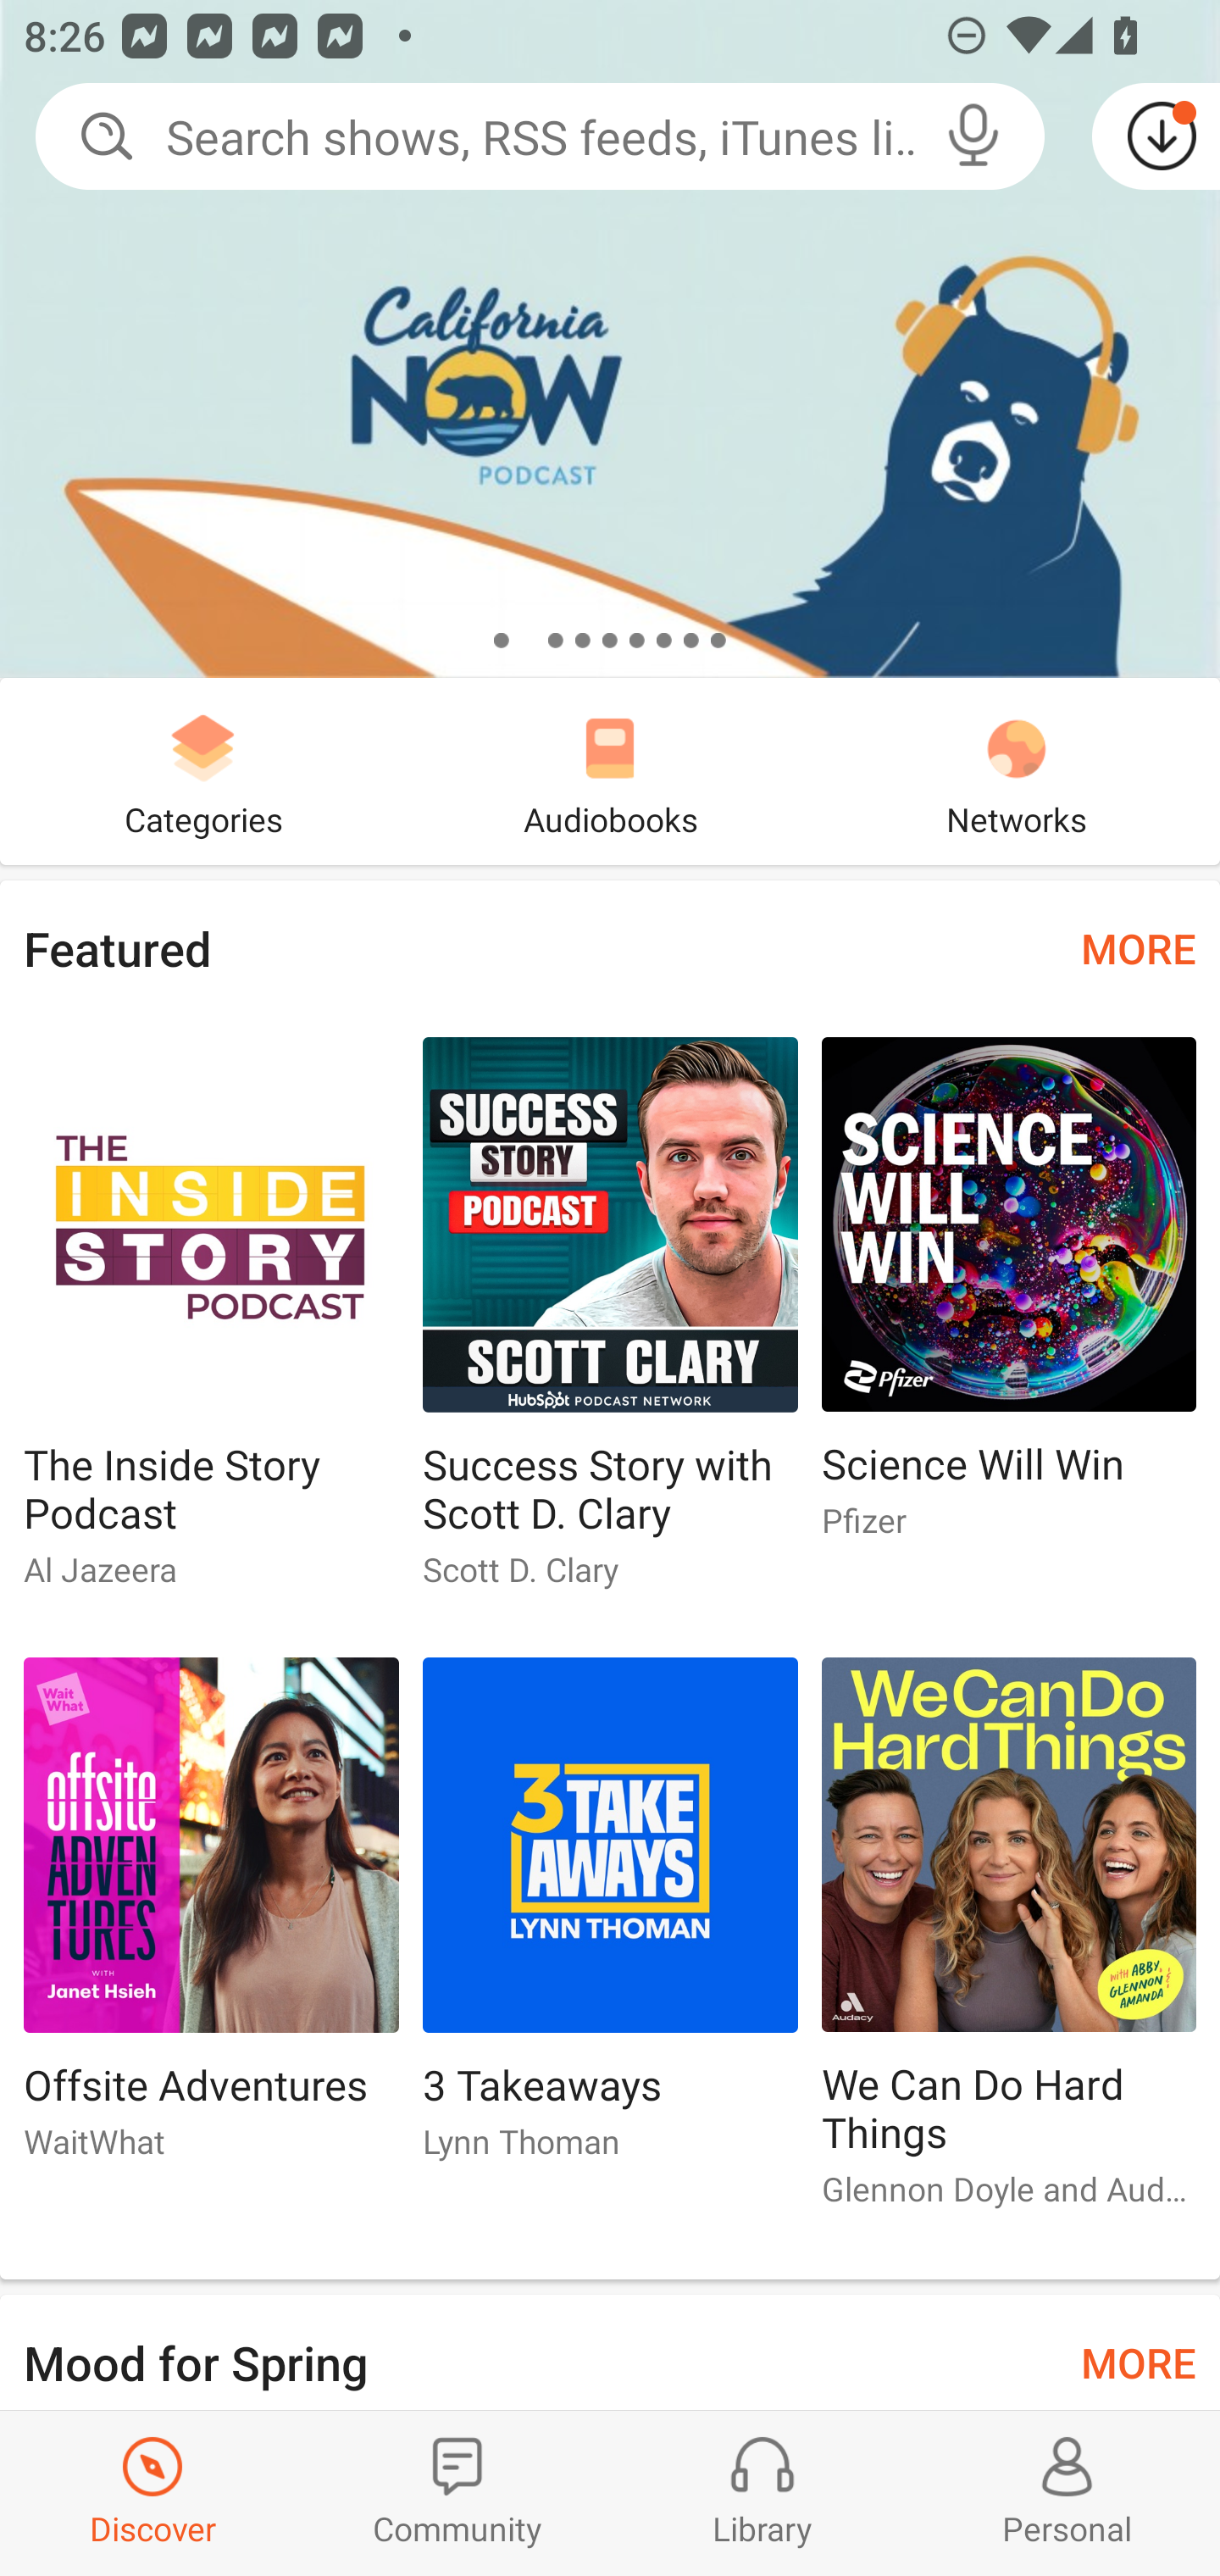 This screenshot has height=2576, width=1220. What do you see at coordinates (1009, 1302) in the screenshot?
I see `Science Will Win Science Will Win Pfizer` at bounding box center [1009, 1302].